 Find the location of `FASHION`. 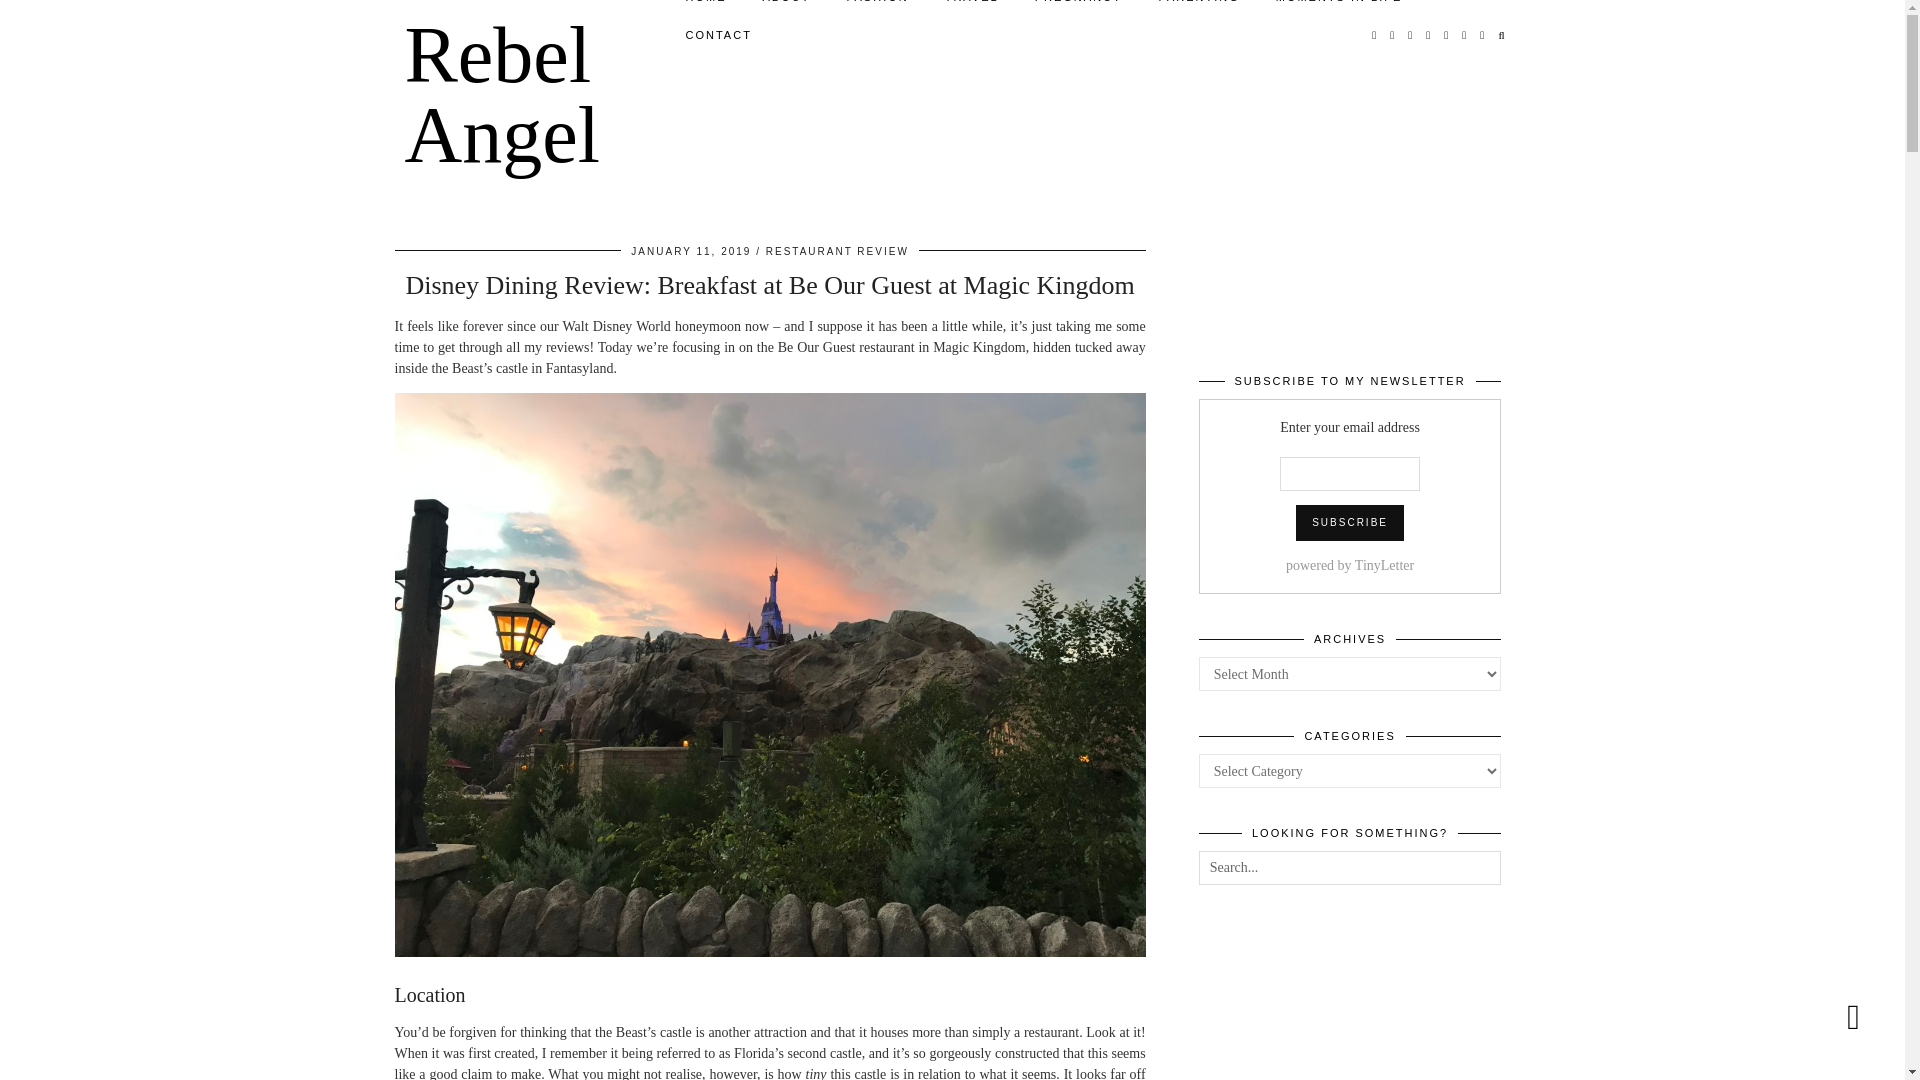

FASHION is located at coordinates (876, 8).